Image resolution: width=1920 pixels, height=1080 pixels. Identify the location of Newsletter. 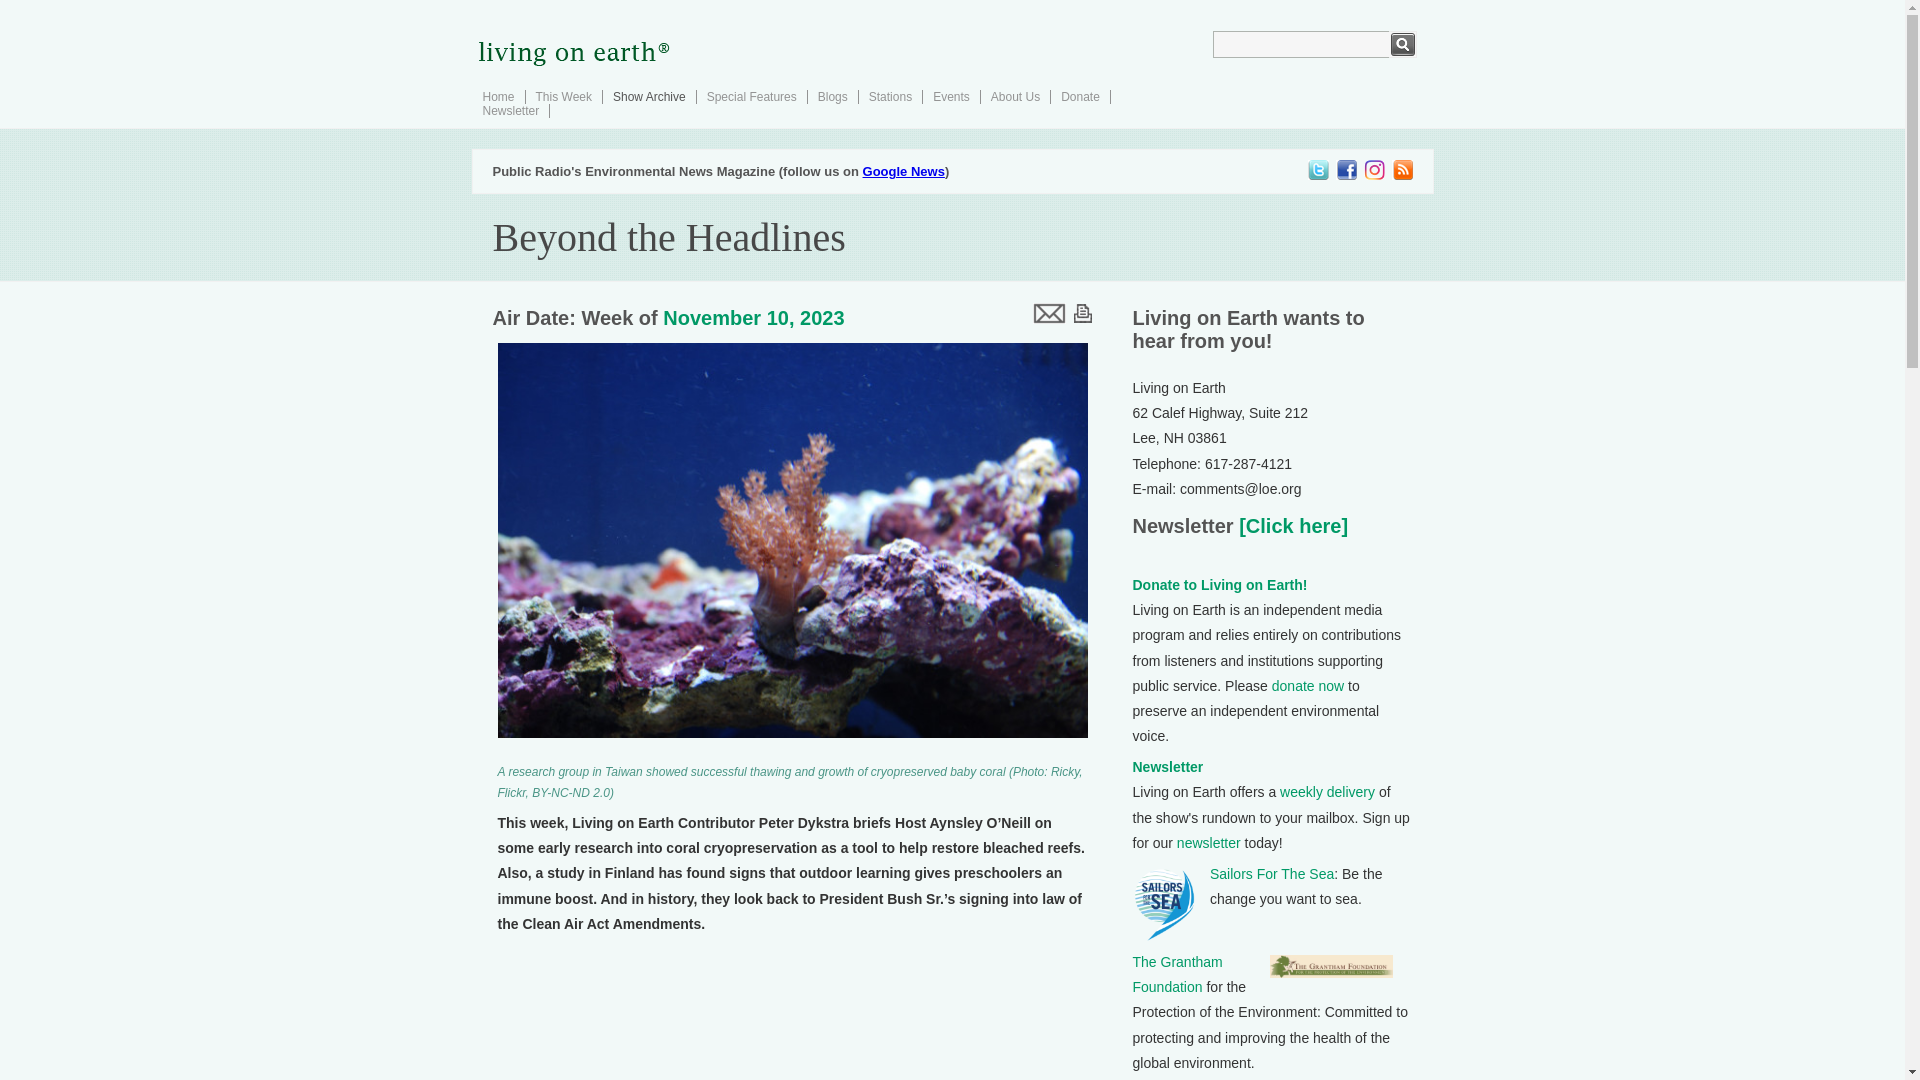
(510, 110).